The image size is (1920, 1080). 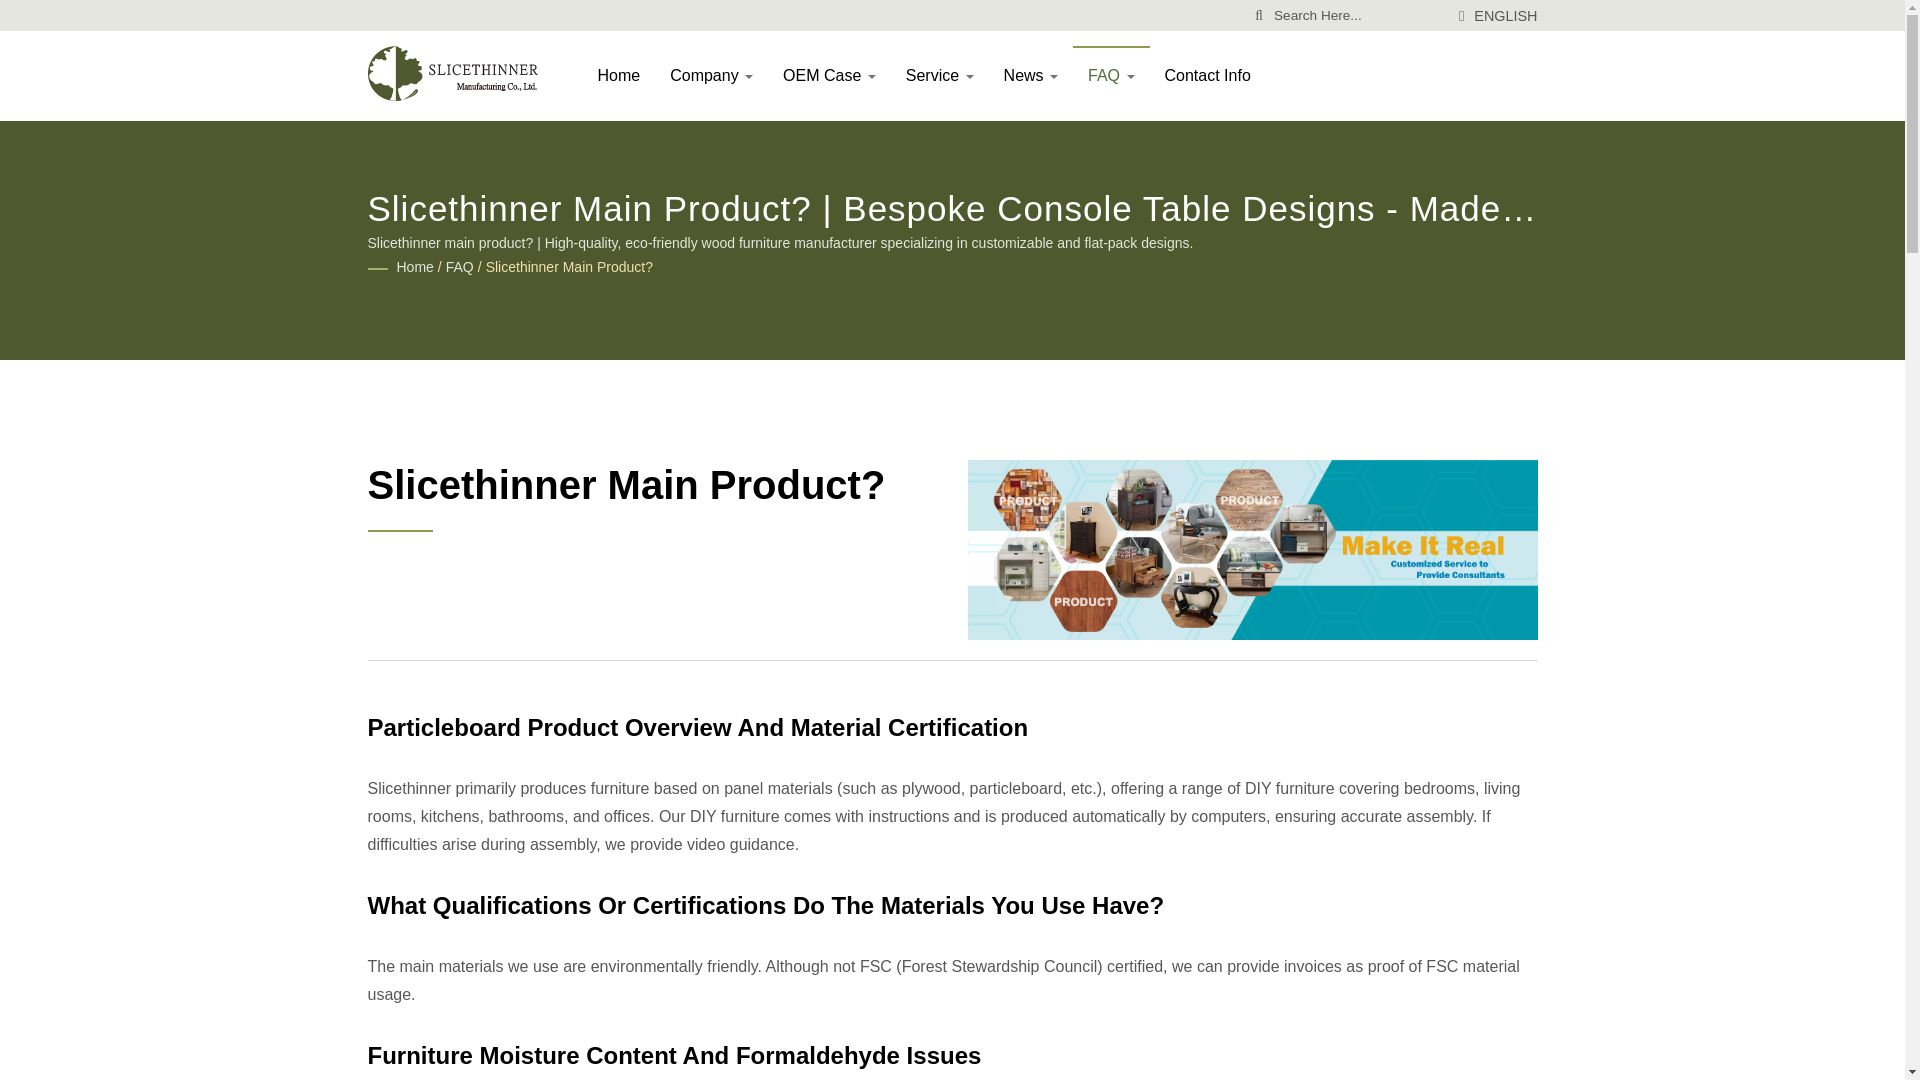 What do you see at coordinates (618, 74) in the screenshot?
I see `Home` at bounding box center [618, 74].